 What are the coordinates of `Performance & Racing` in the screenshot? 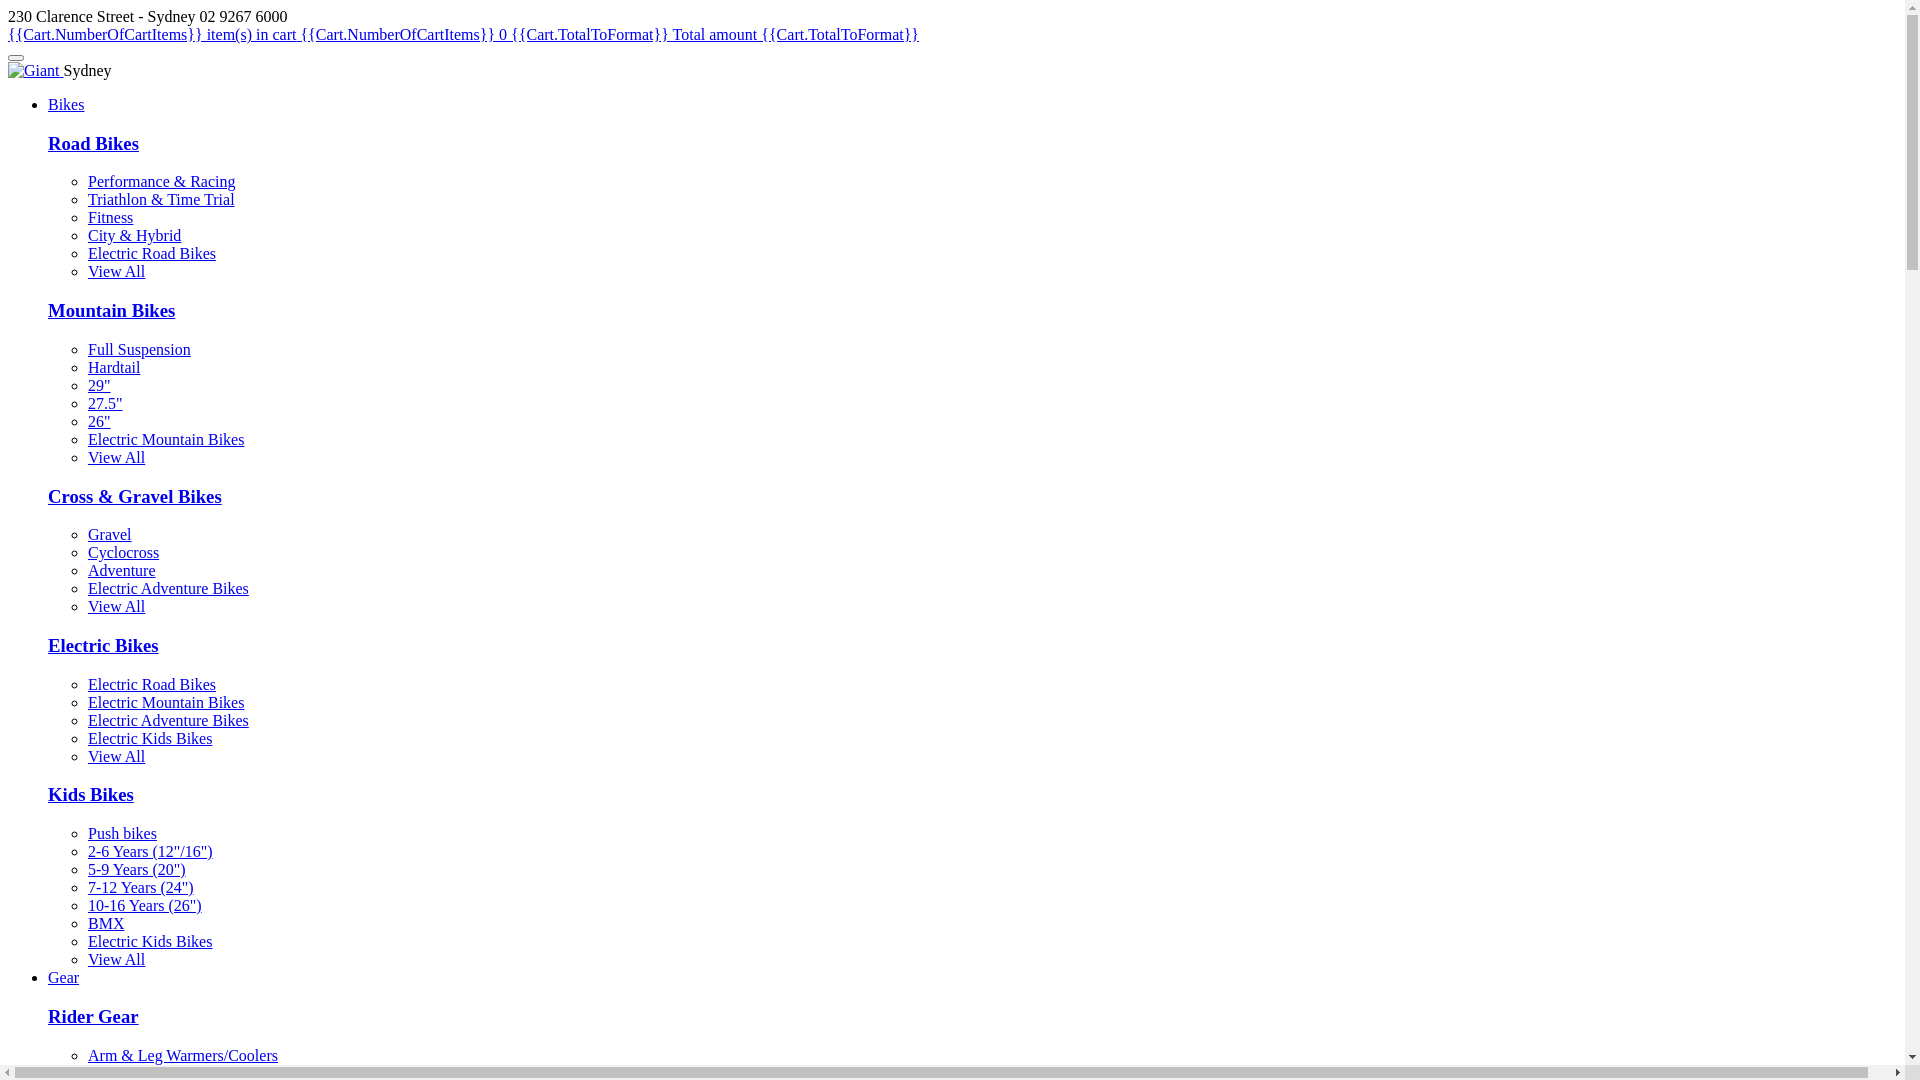 It's located at (162, 182).